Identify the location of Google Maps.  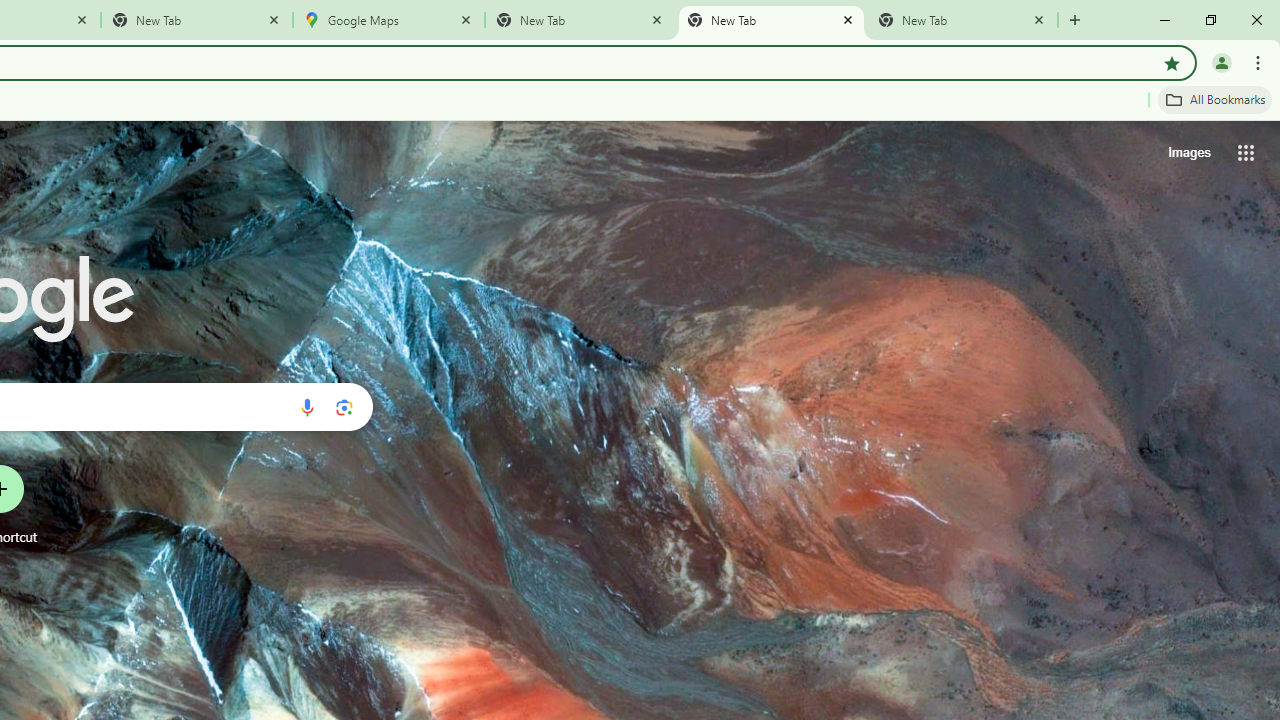
(389, 20).